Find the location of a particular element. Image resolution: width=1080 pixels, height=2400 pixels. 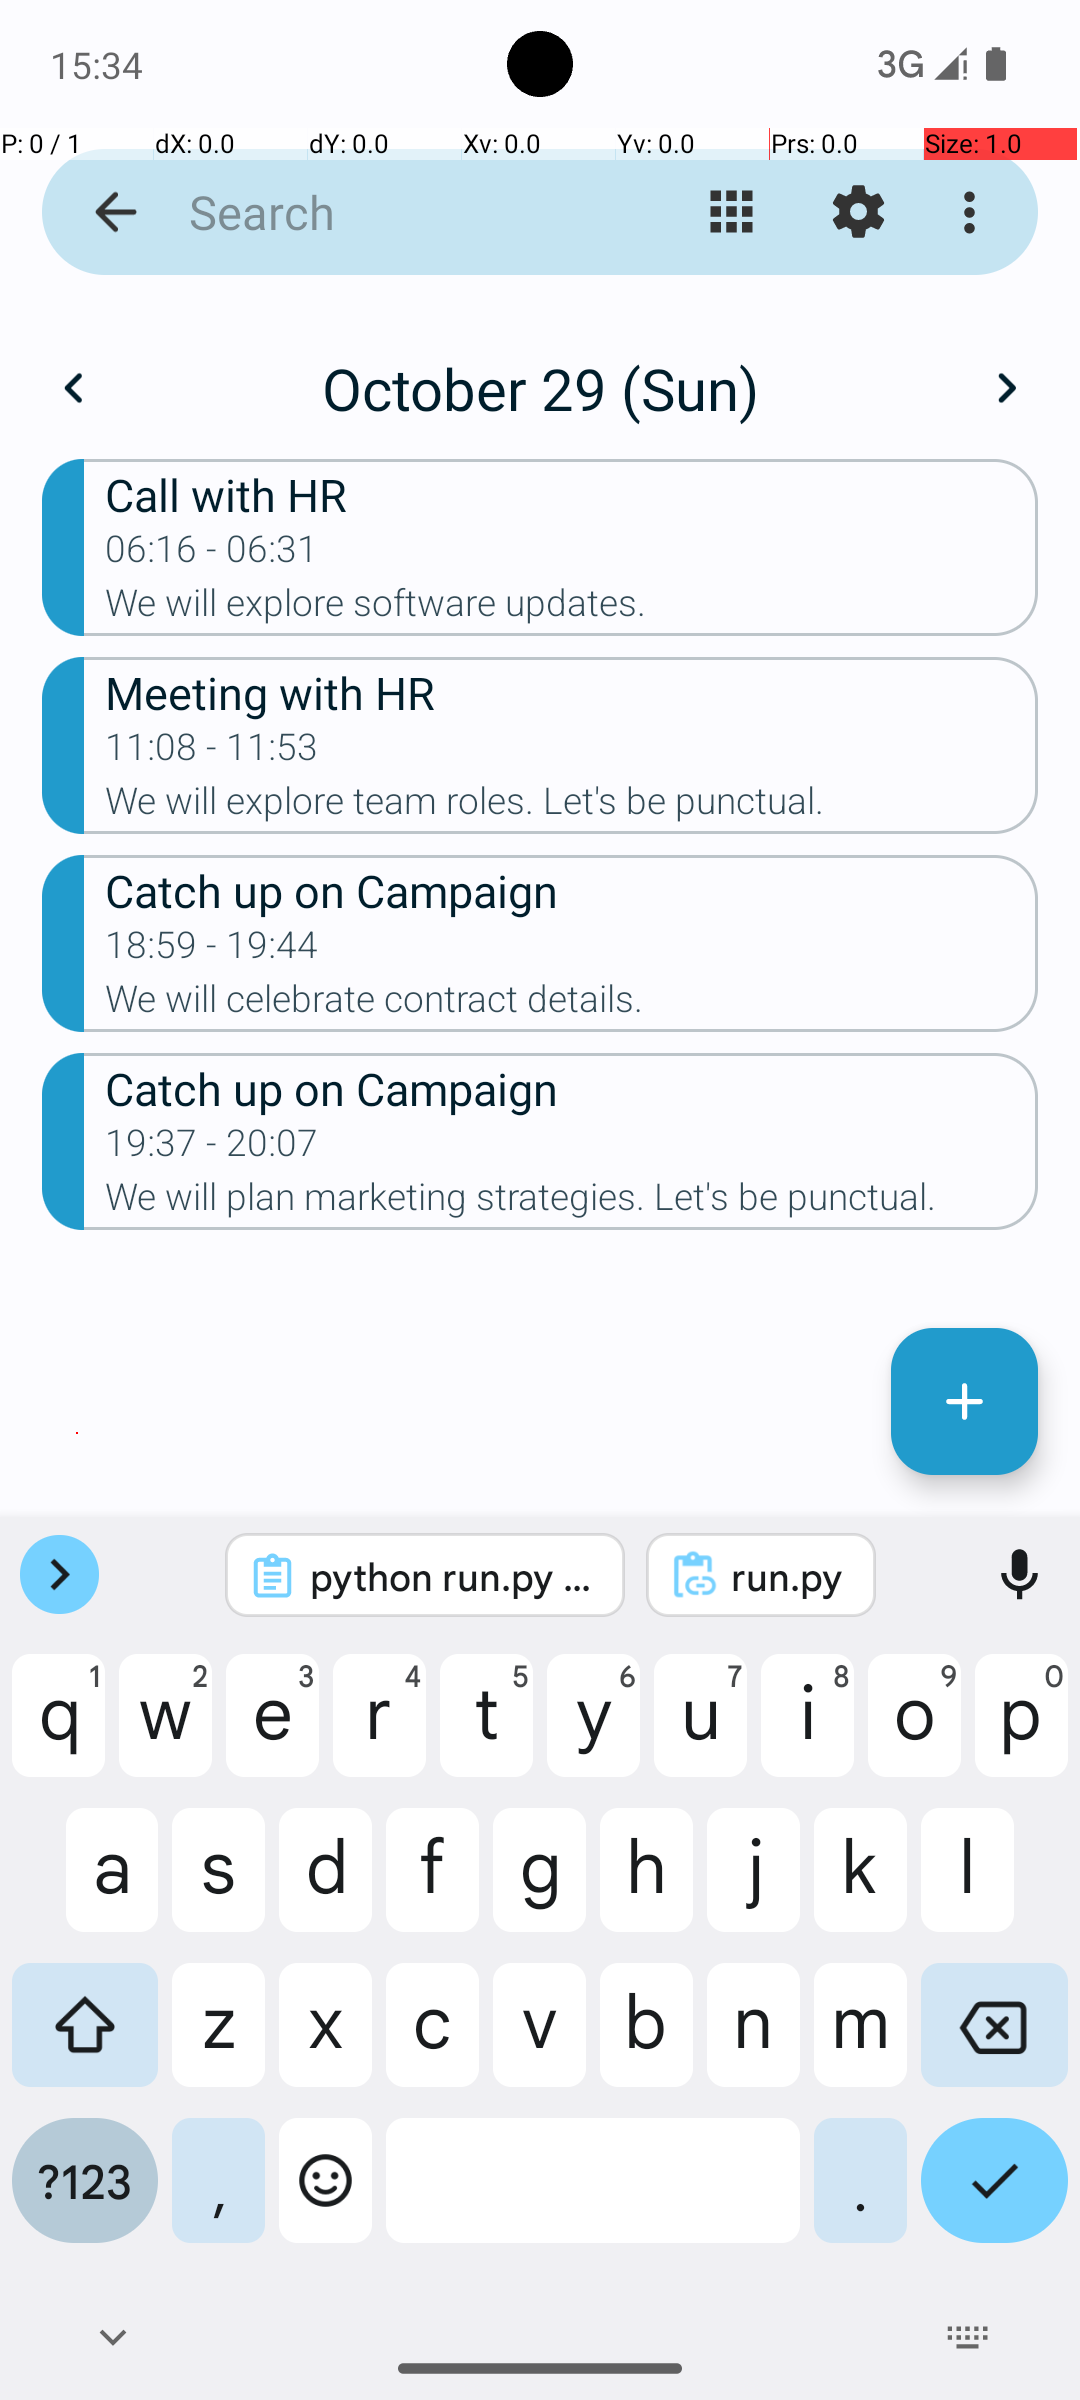

We will explore team roles. Let's be punctual. is located at coordinates (572, 806).